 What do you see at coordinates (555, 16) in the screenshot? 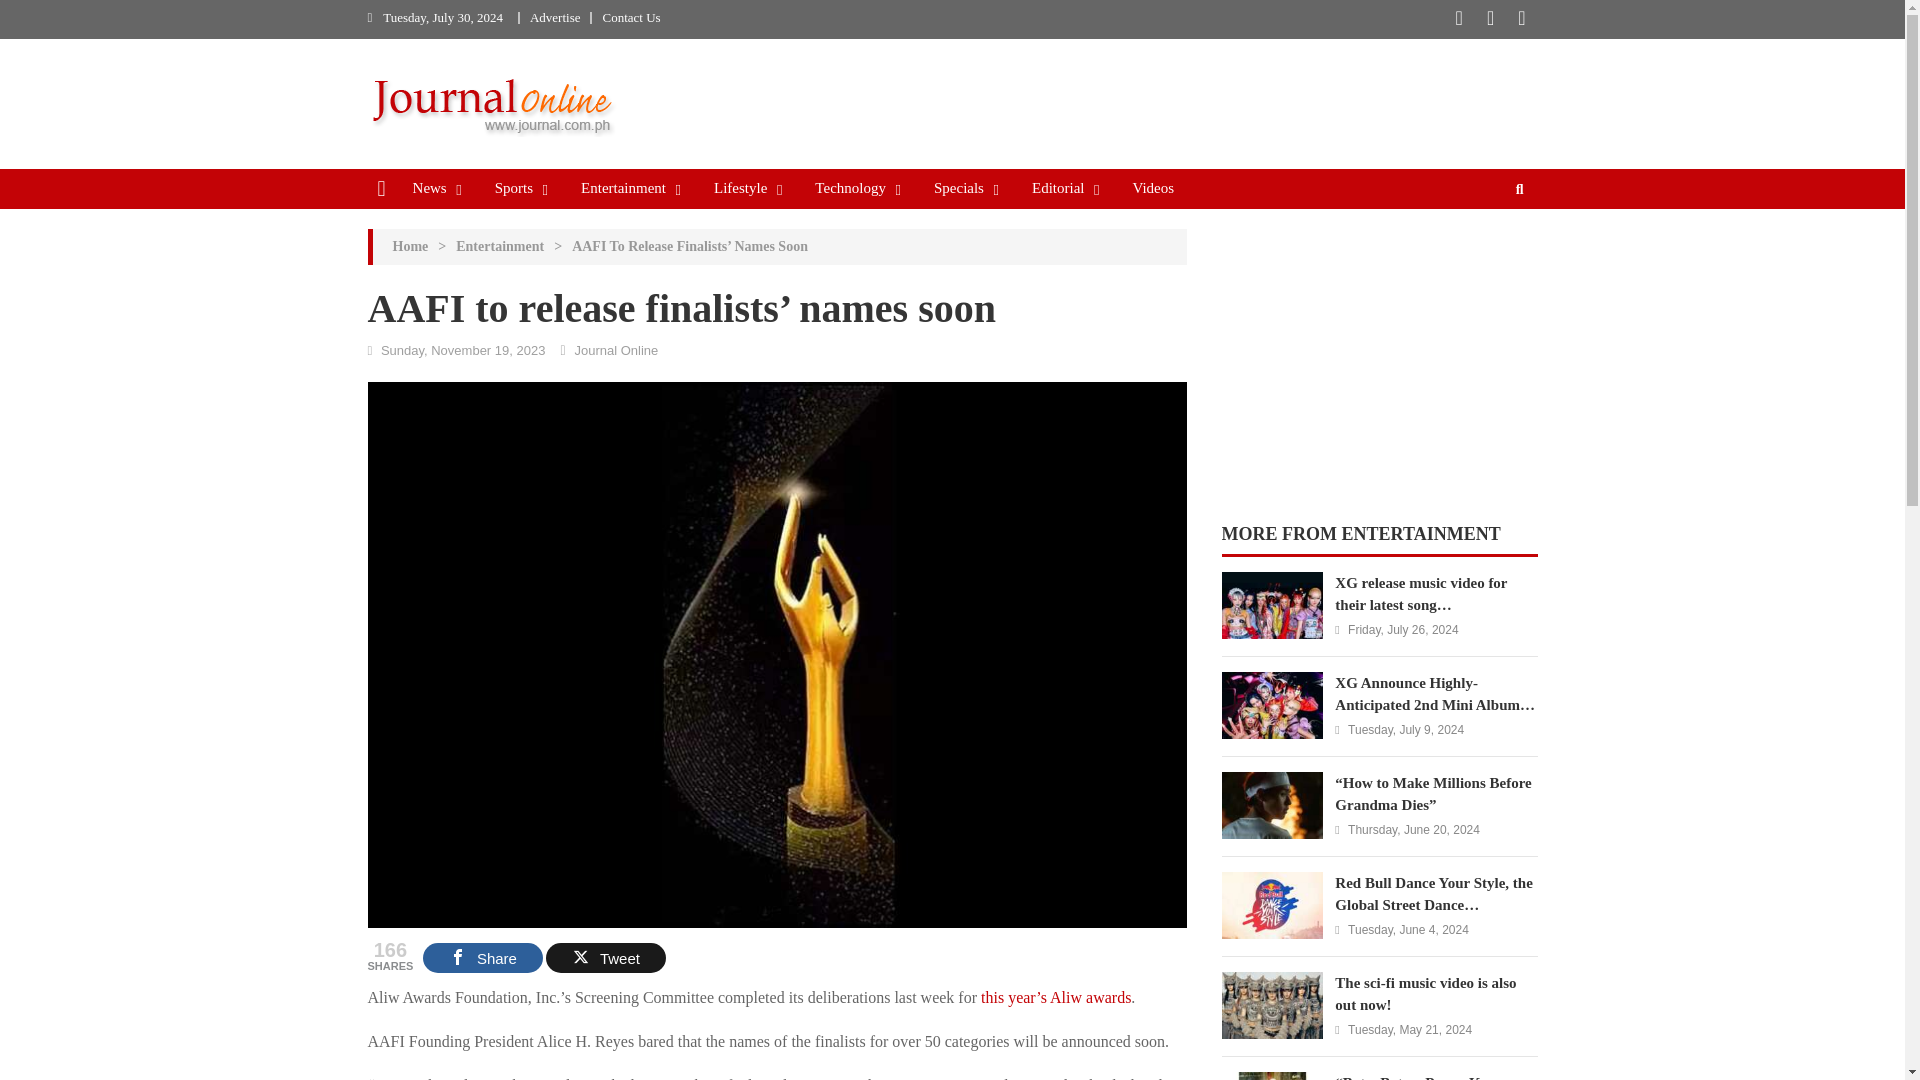
I see `Advertise` at bounding box center [555, 16].